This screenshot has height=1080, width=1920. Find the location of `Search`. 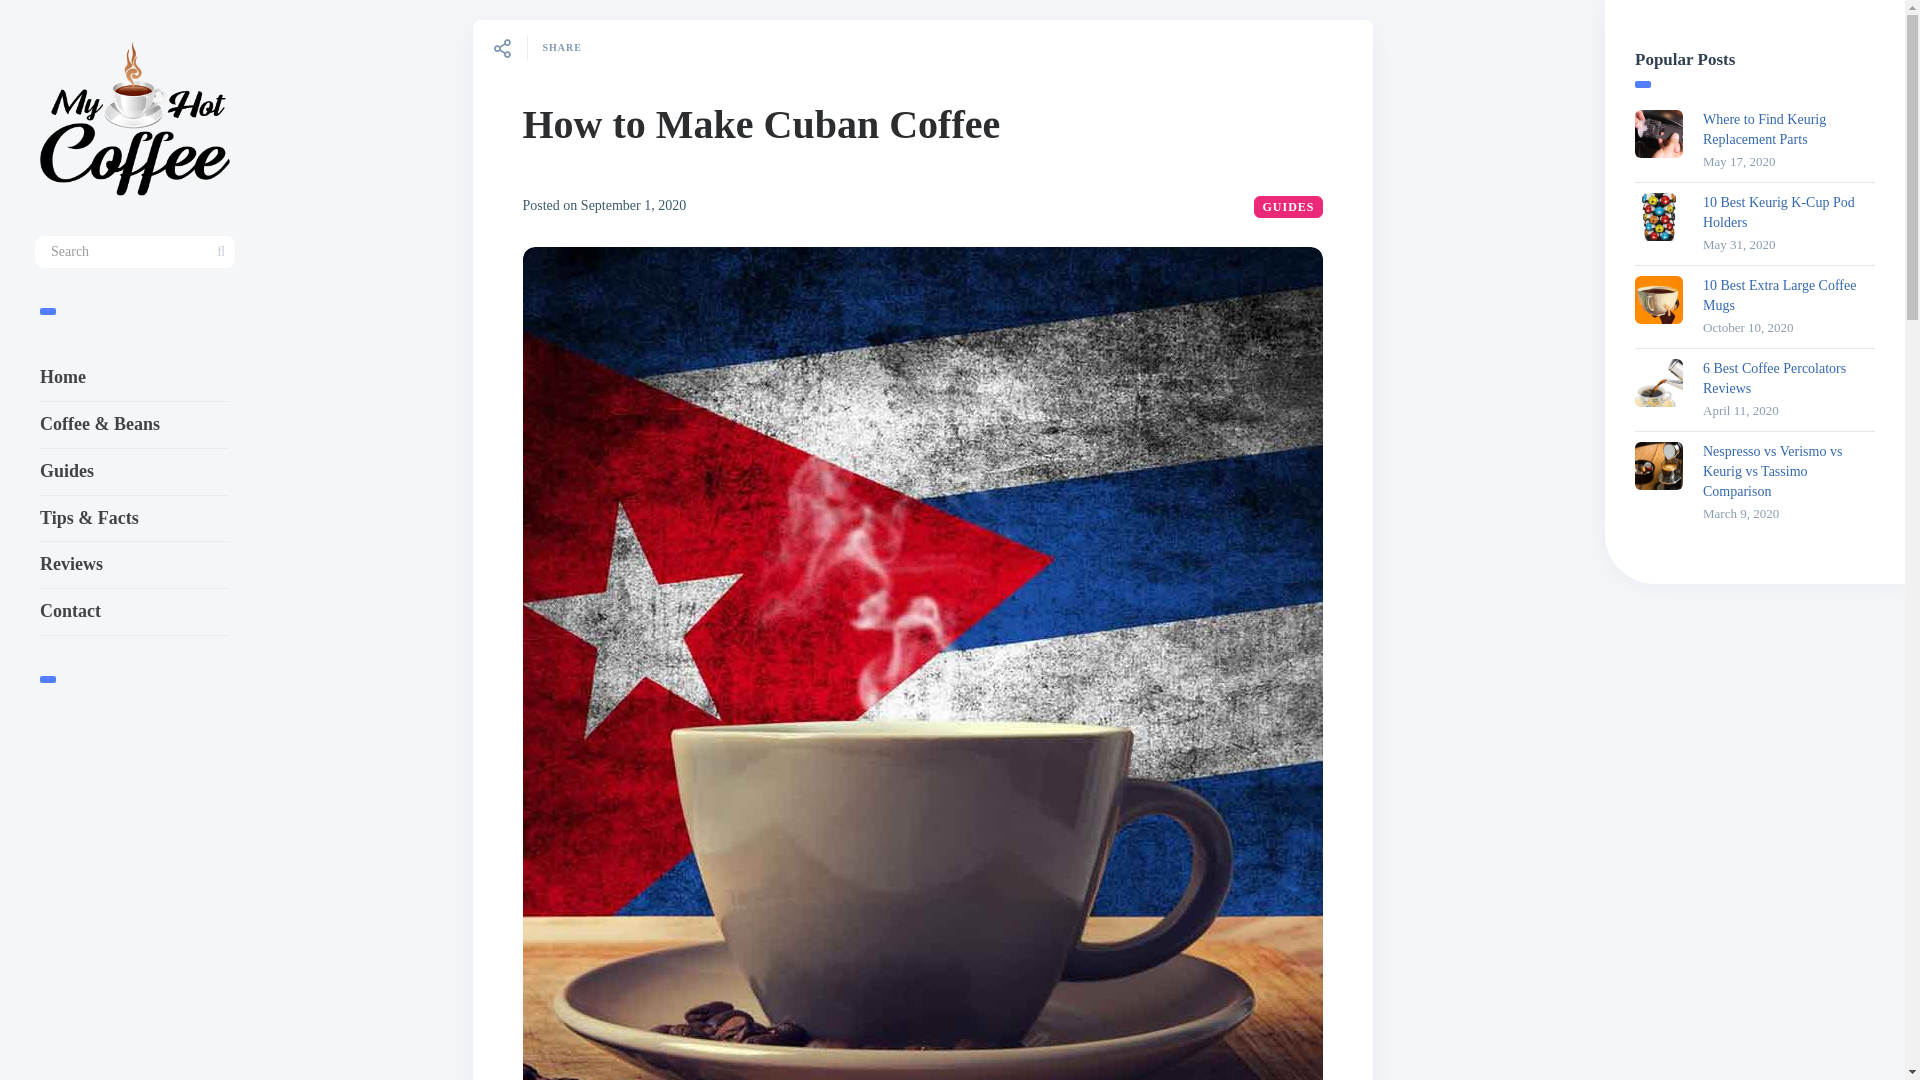

Search is located at coordinates (26, 12).